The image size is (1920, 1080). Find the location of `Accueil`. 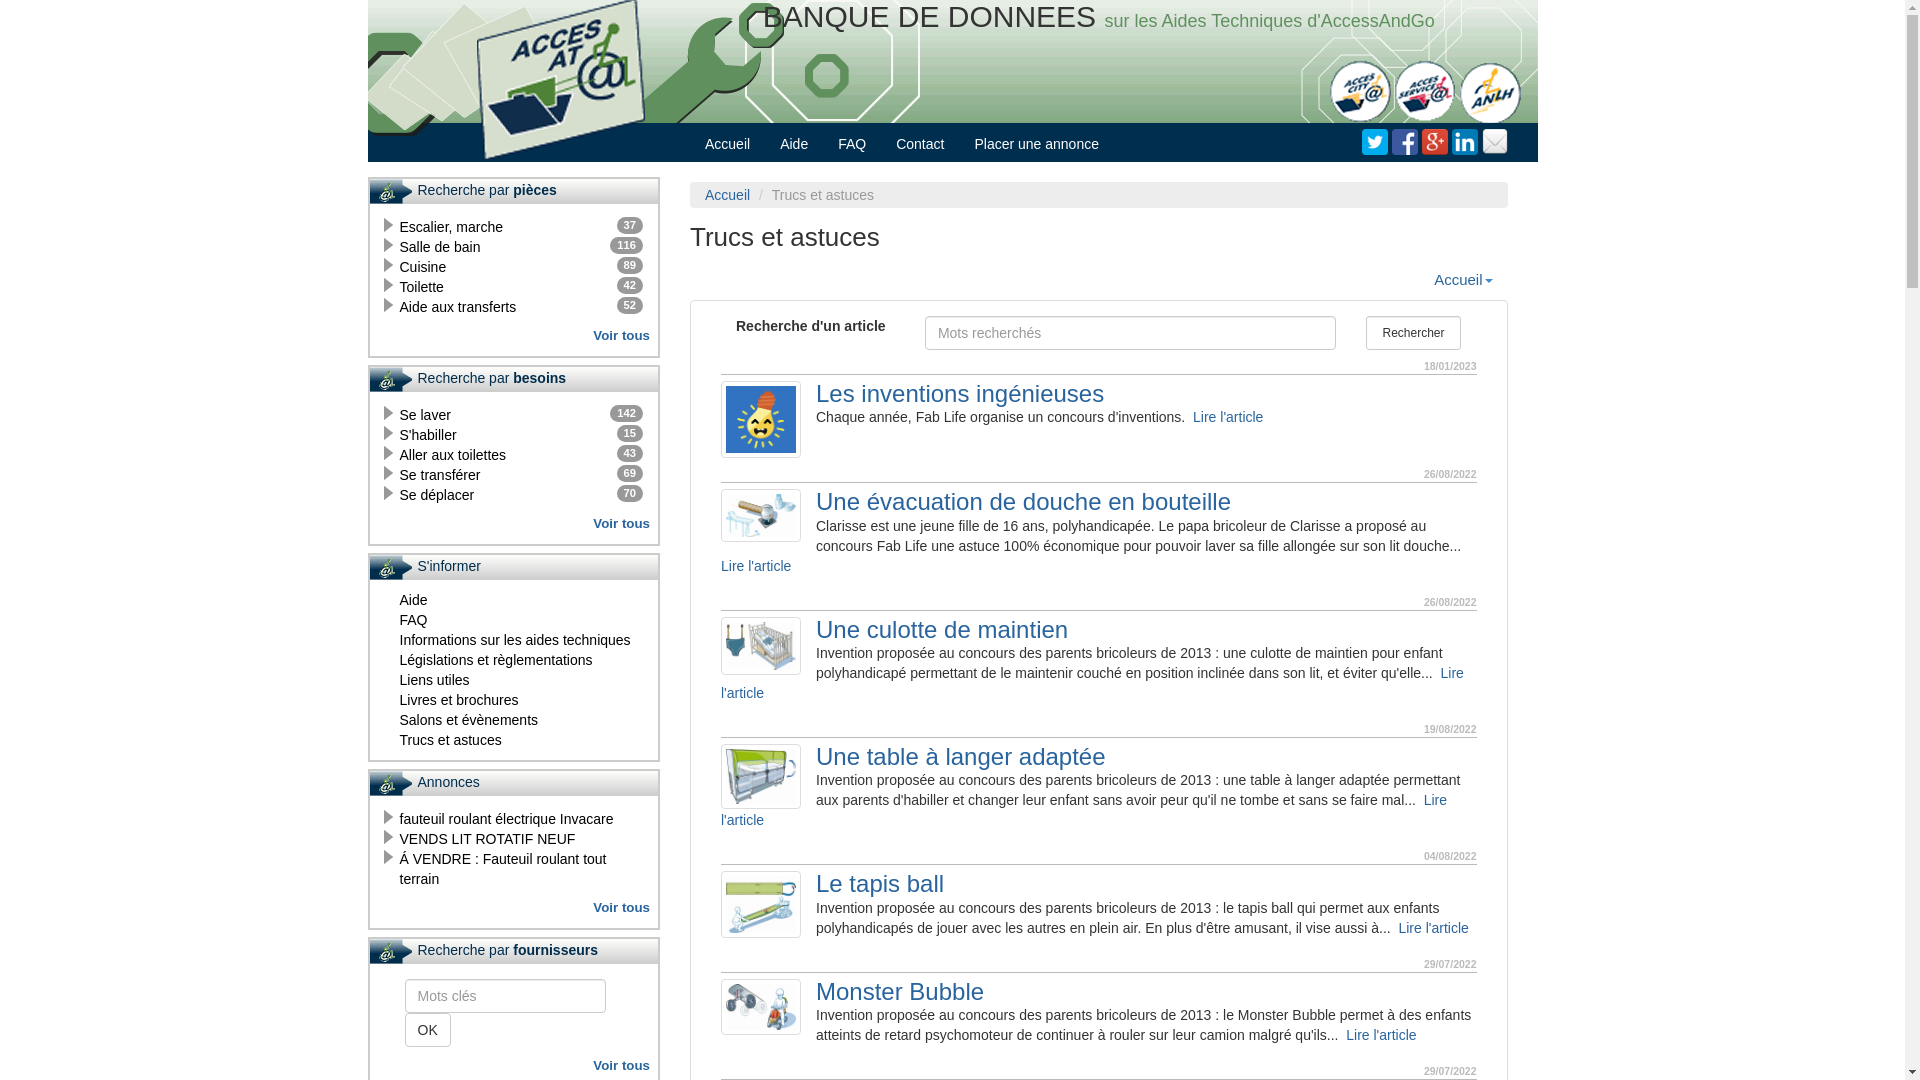

Accueil is located at coordinates (728, 194).